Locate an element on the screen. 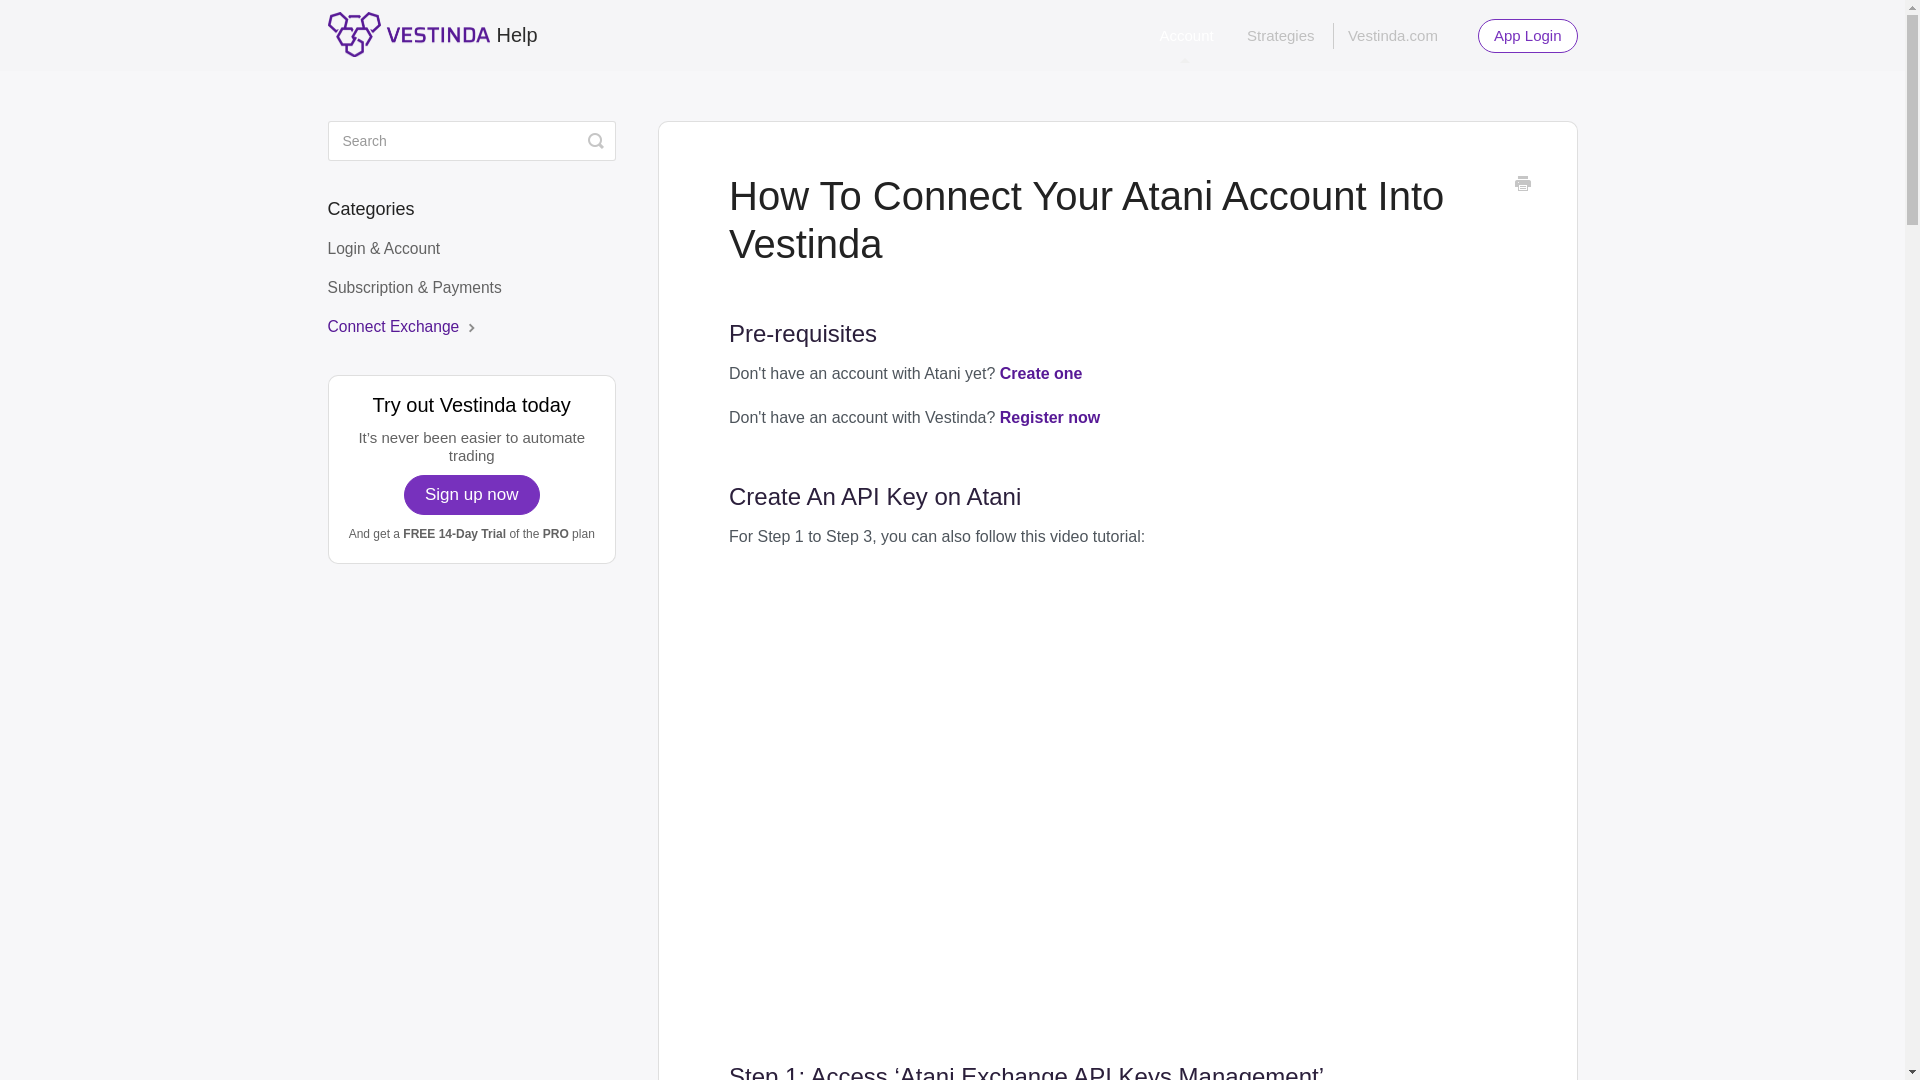 This screenshot has width=1920, height=1080. Toggle Search is located at coordinates (596, 140).